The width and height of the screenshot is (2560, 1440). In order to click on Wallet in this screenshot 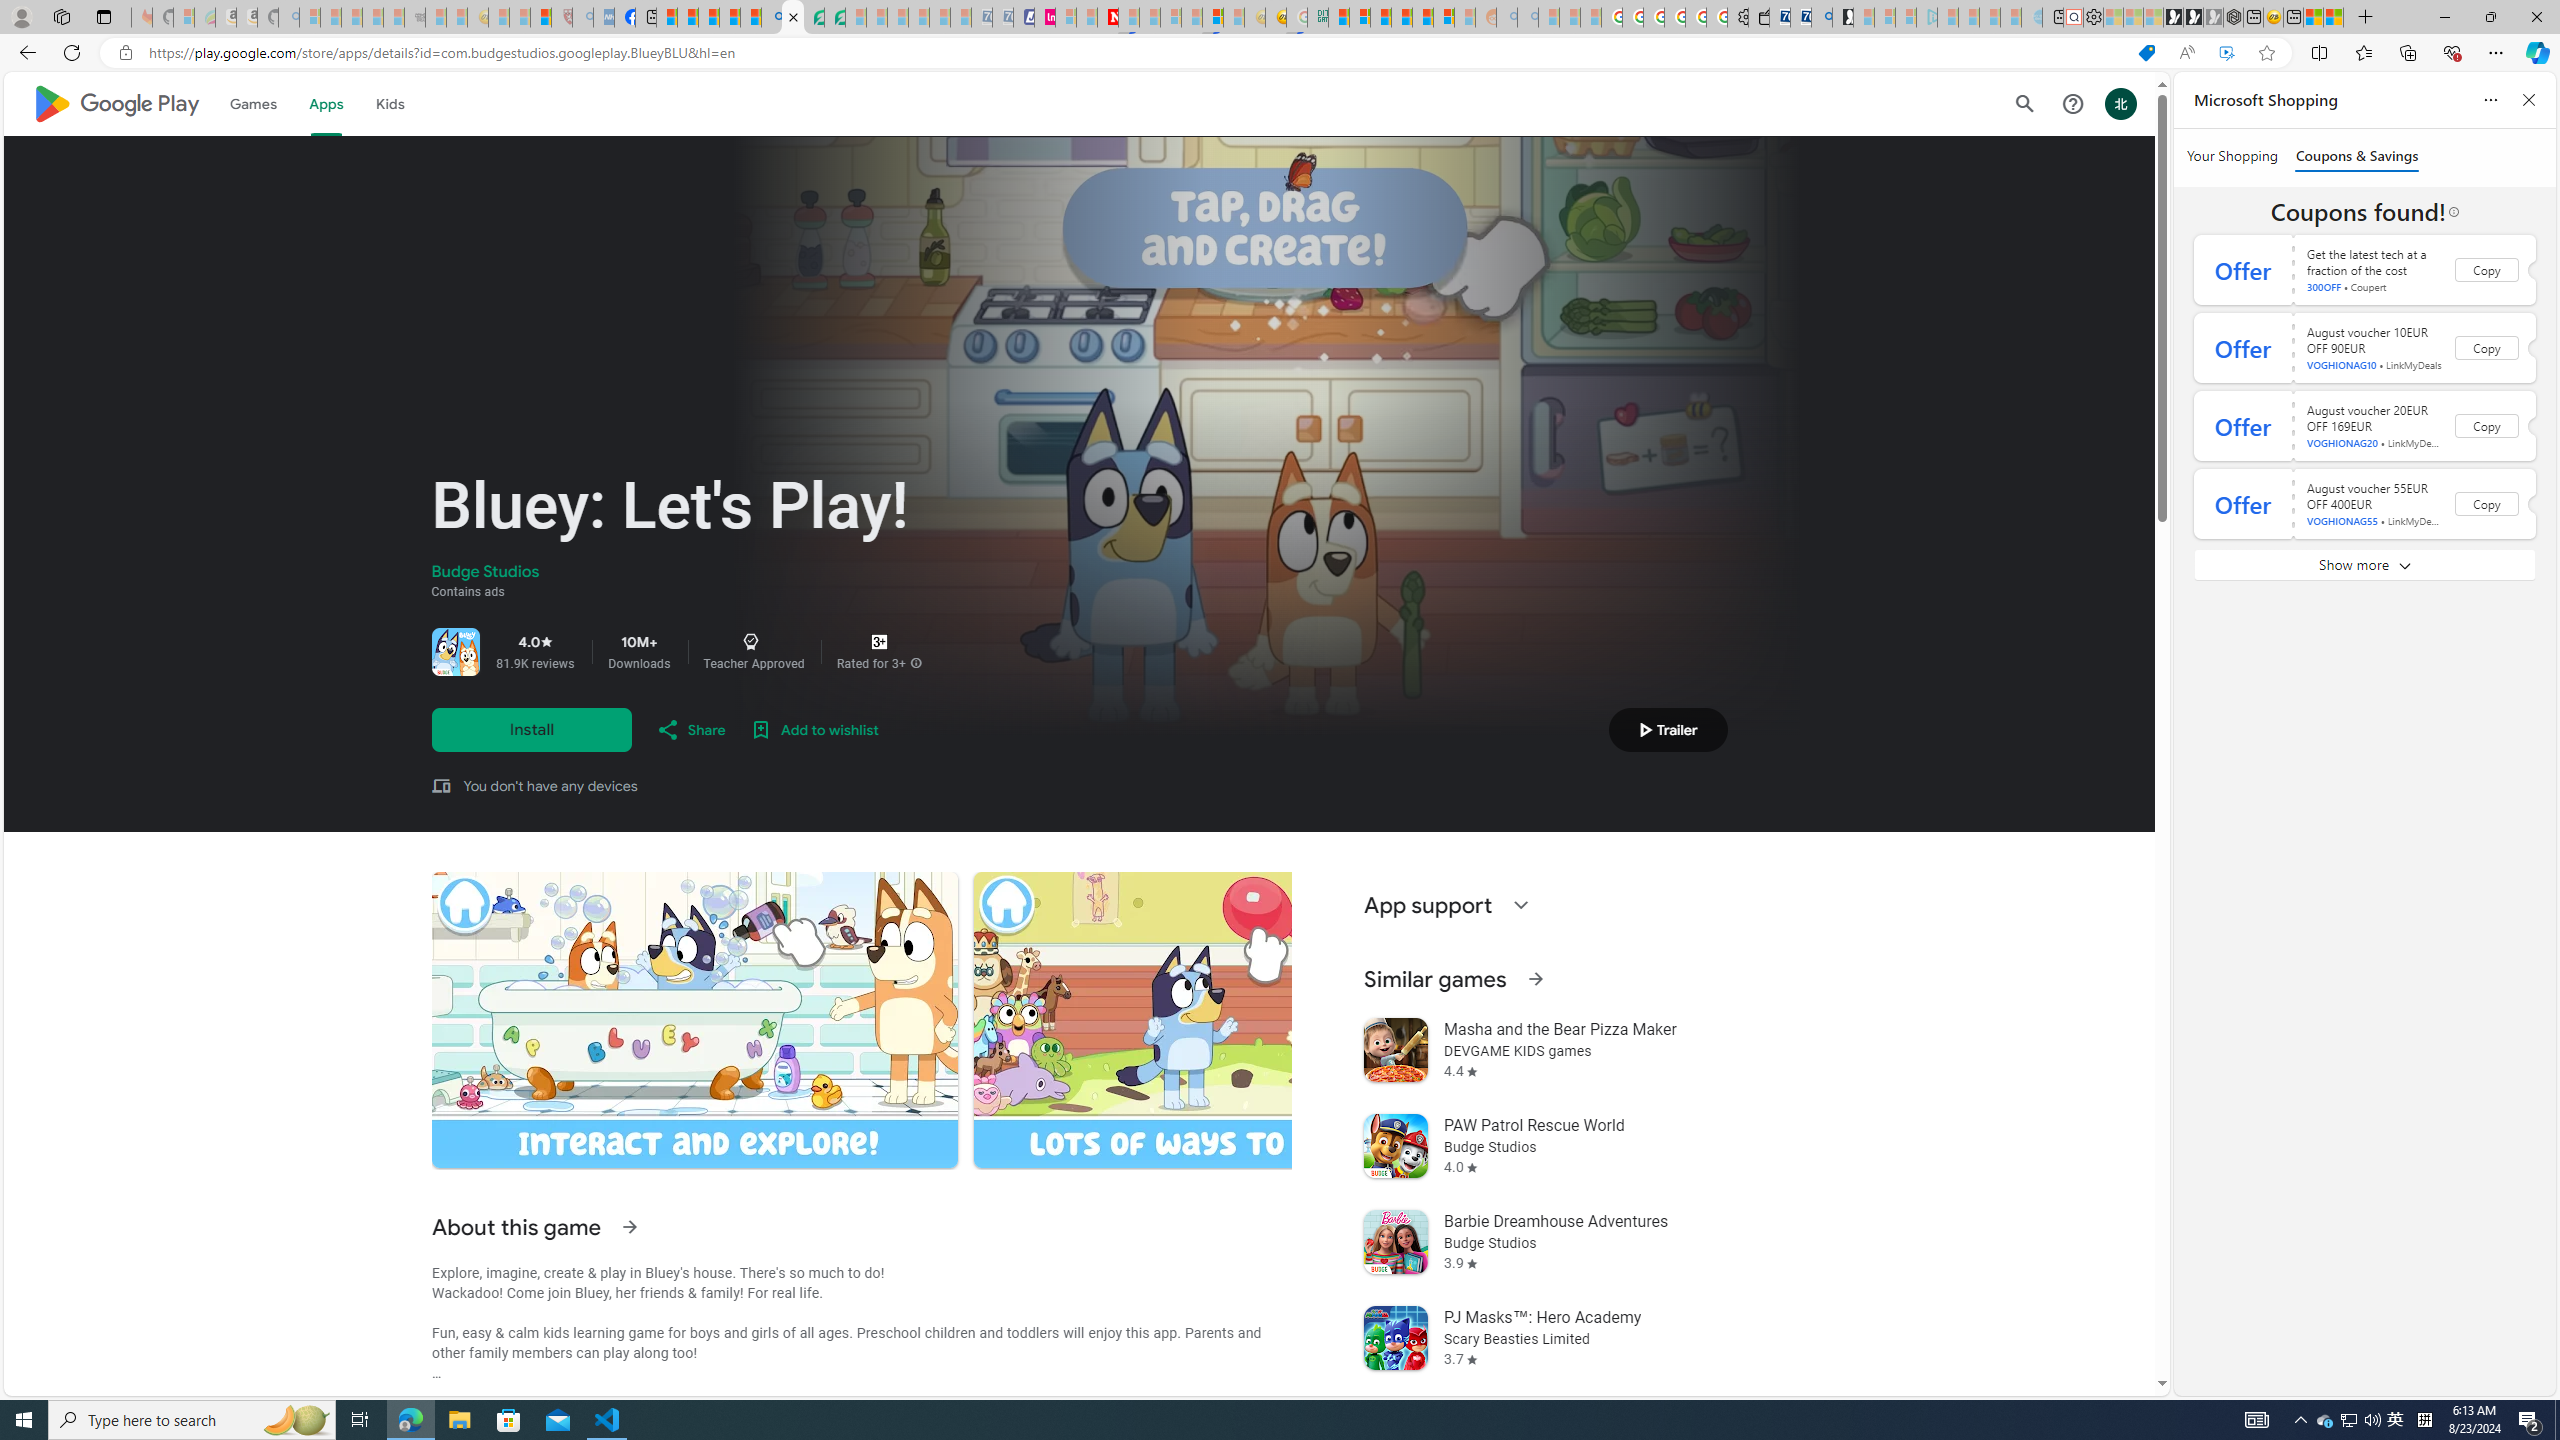, I will do `click(1760, 17)`.